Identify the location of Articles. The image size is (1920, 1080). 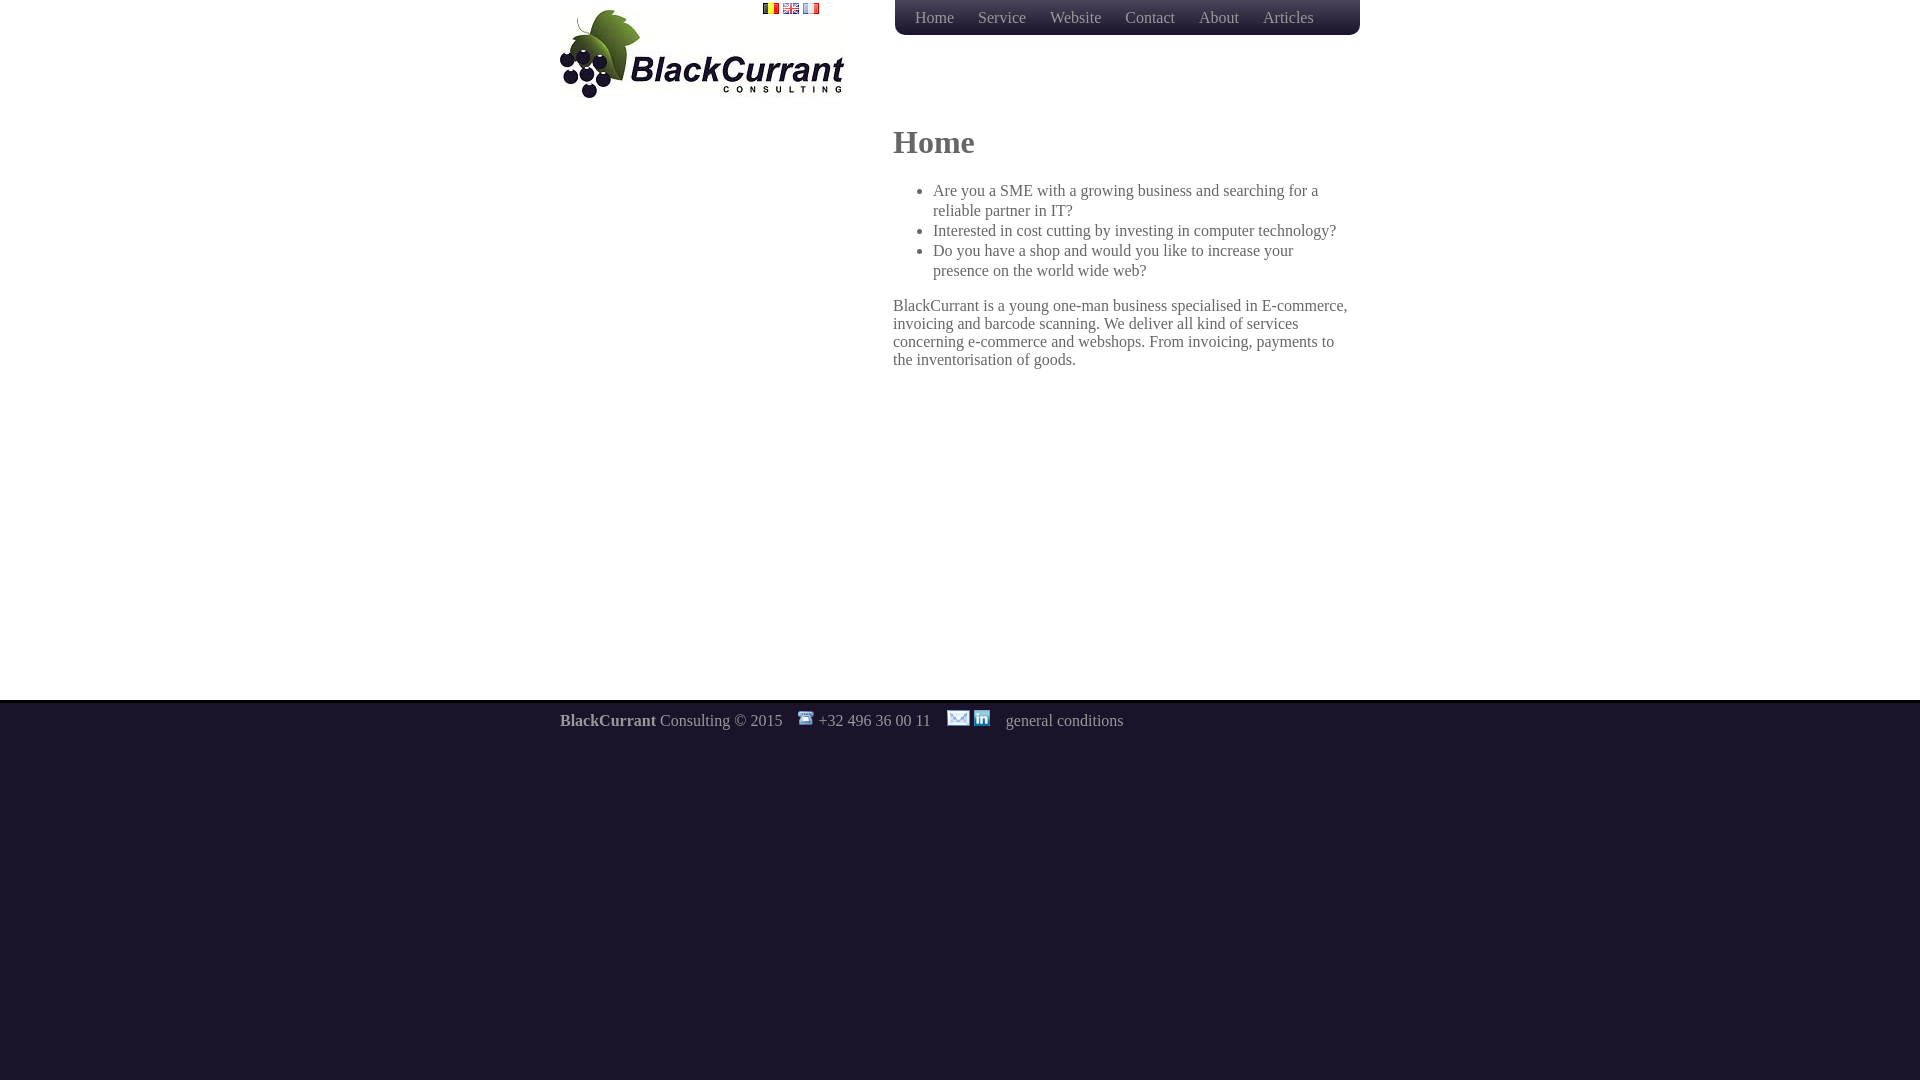
(1288, 18).